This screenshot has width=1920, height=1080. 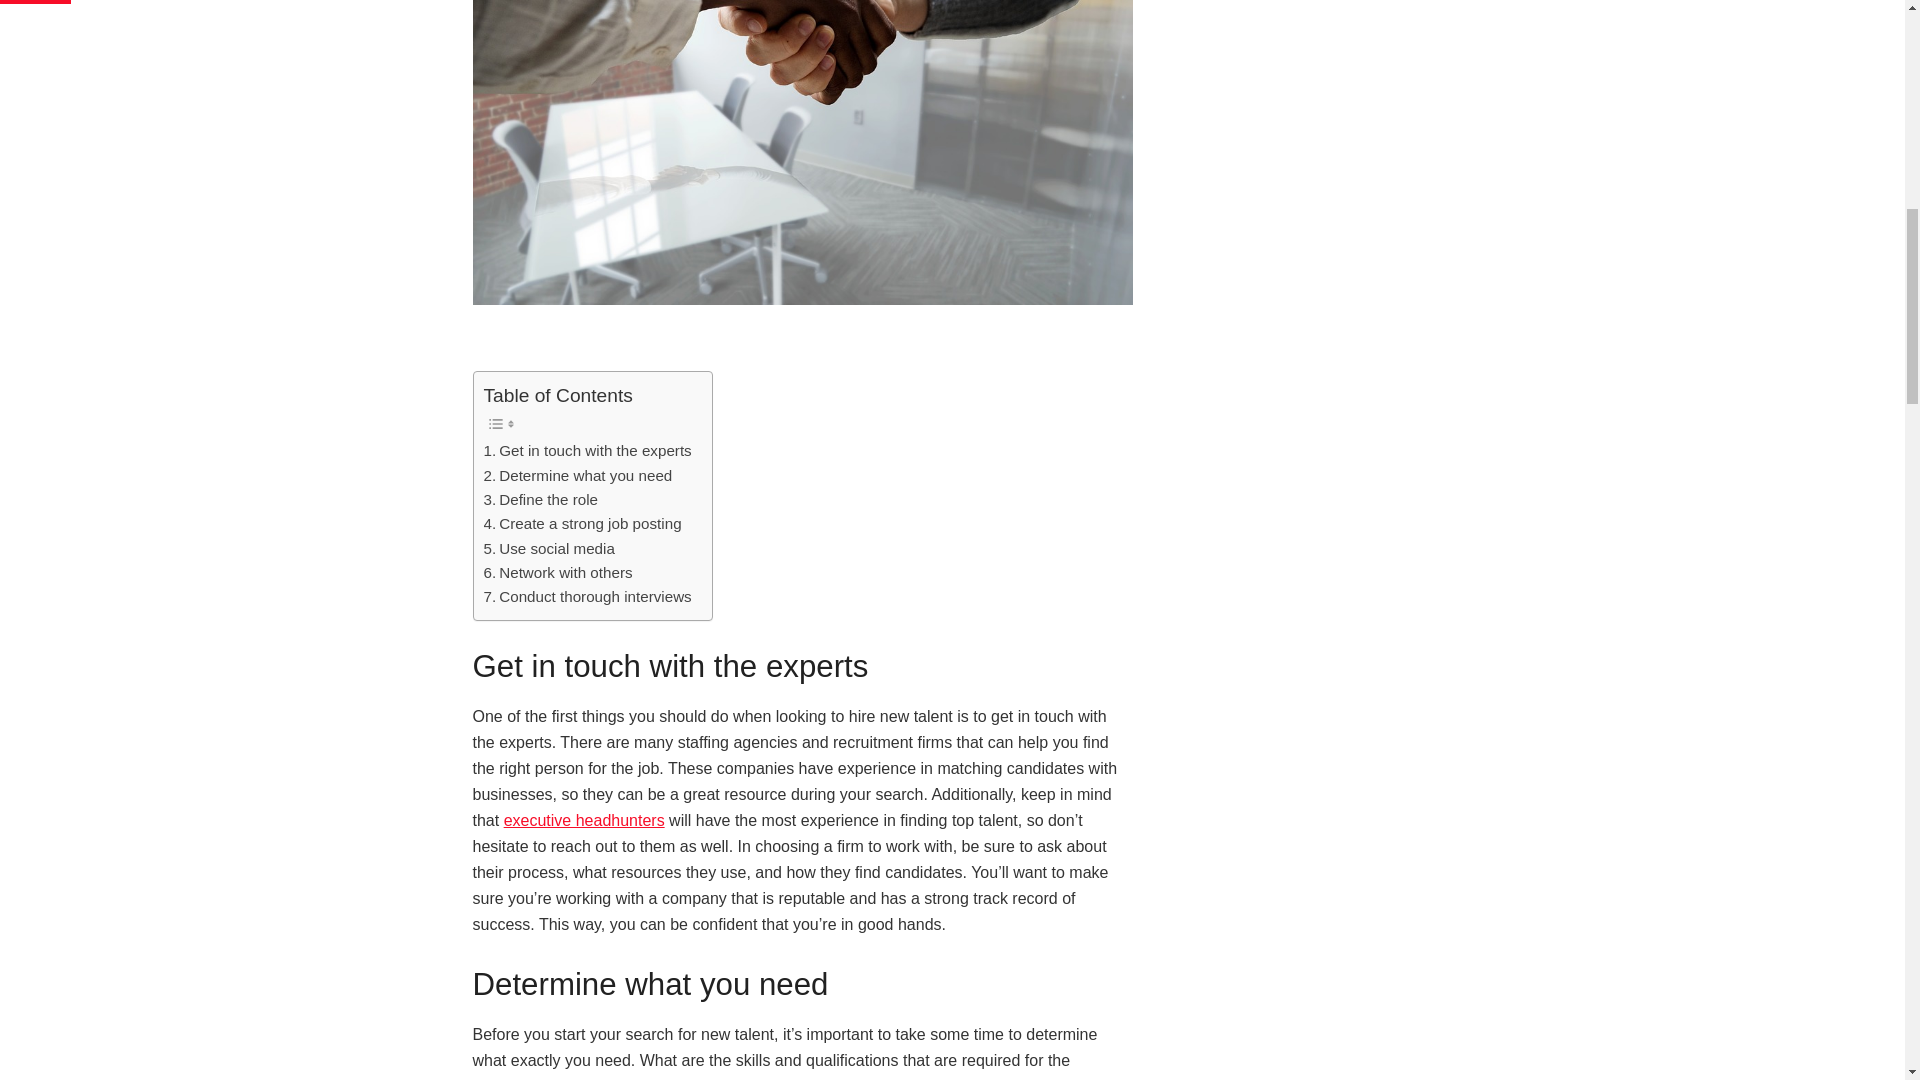 I want to click on Determine what you need, so click(x=578, y=476).